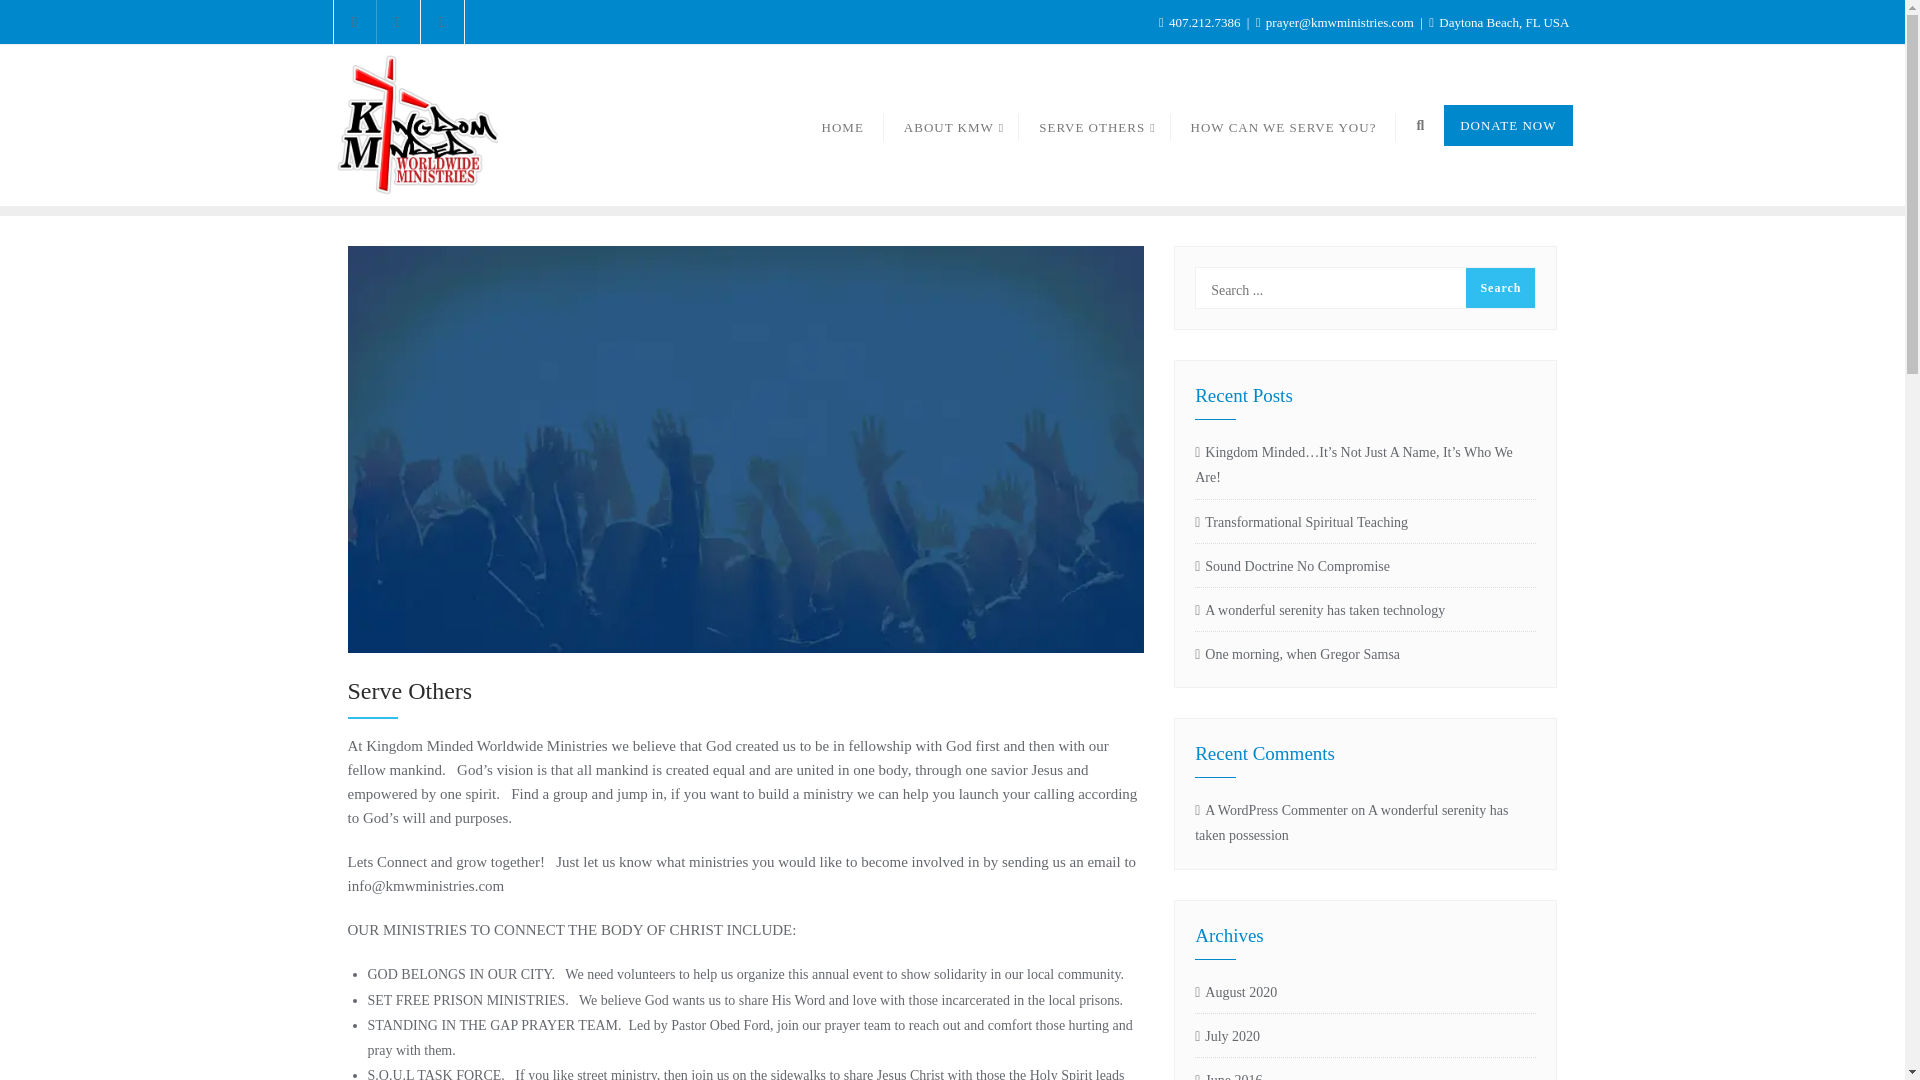 The image size is (1920, 1080). Describe the element at coordinates (1284, 126) in the screenshot. I see `HOW CAN WE SERVE YOU?` at that location.